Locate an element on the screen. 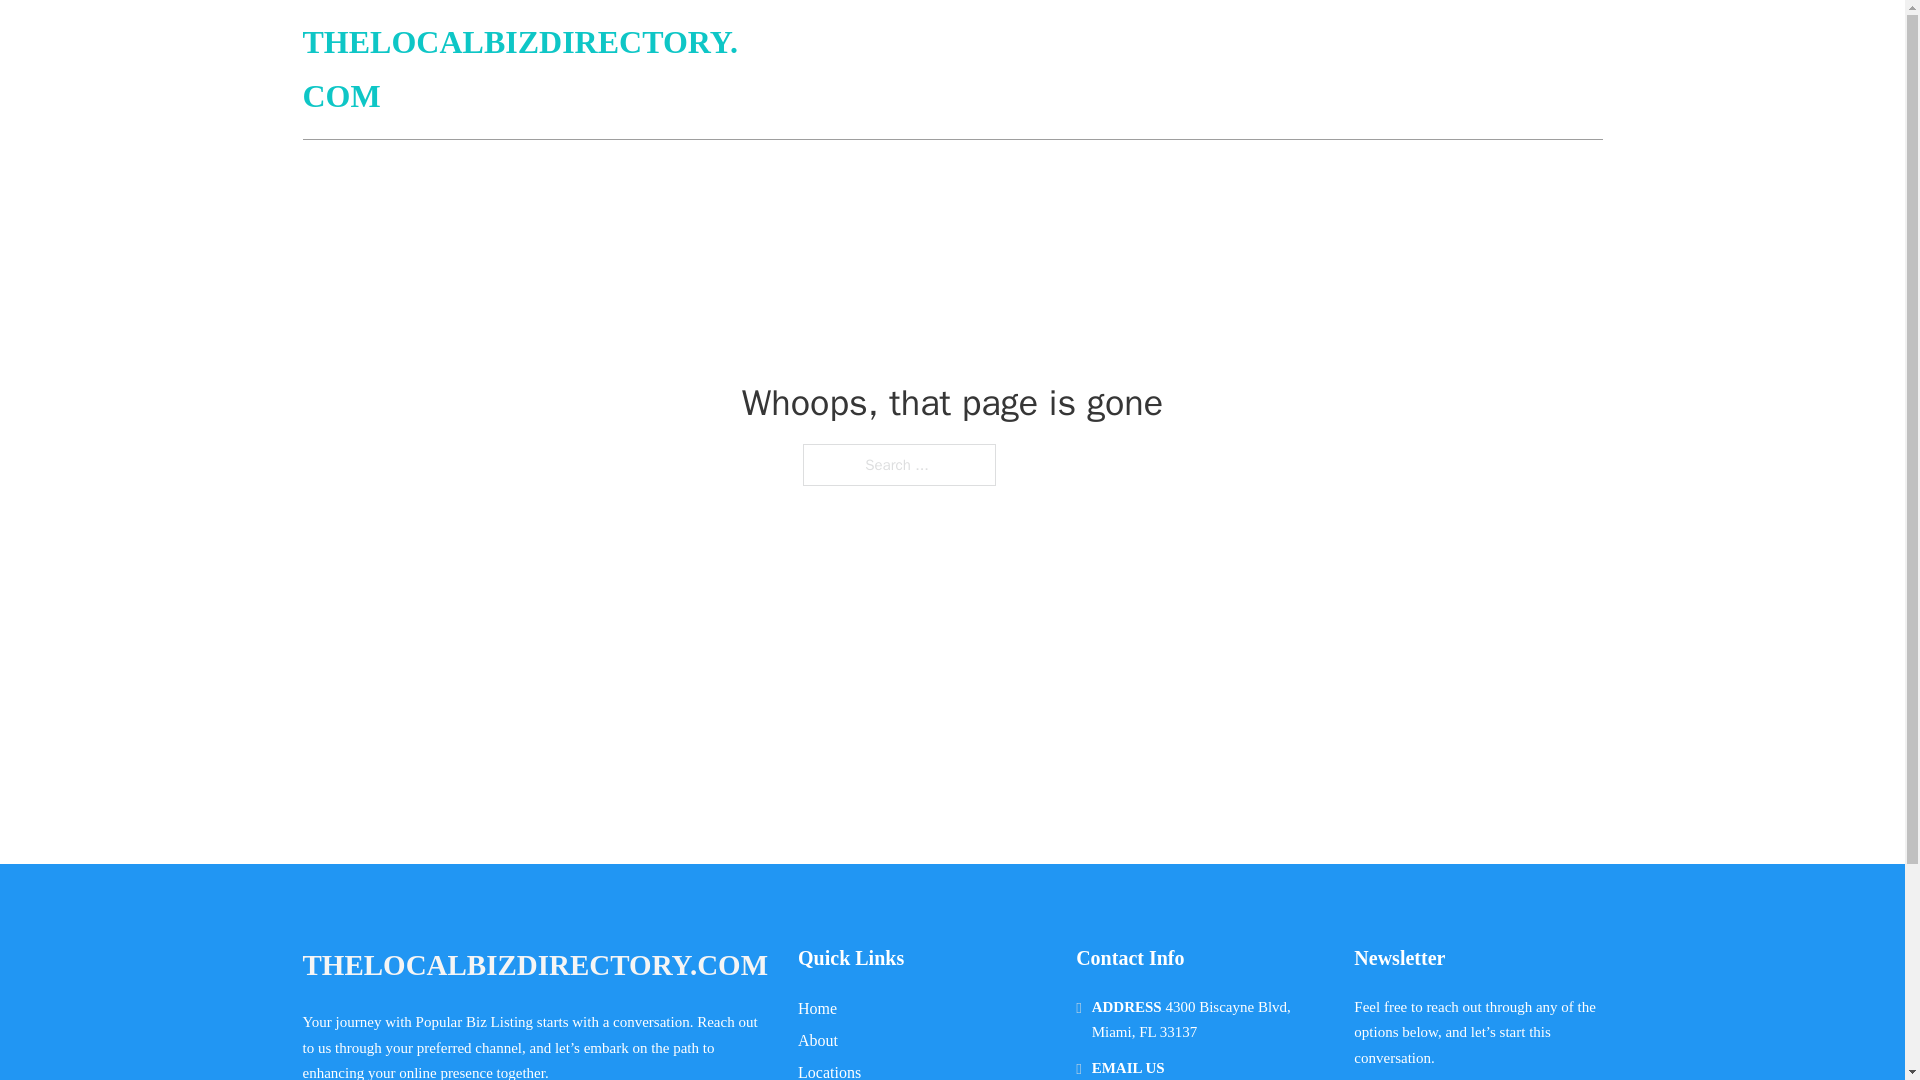  Home is located at coordinates (818, 1008).